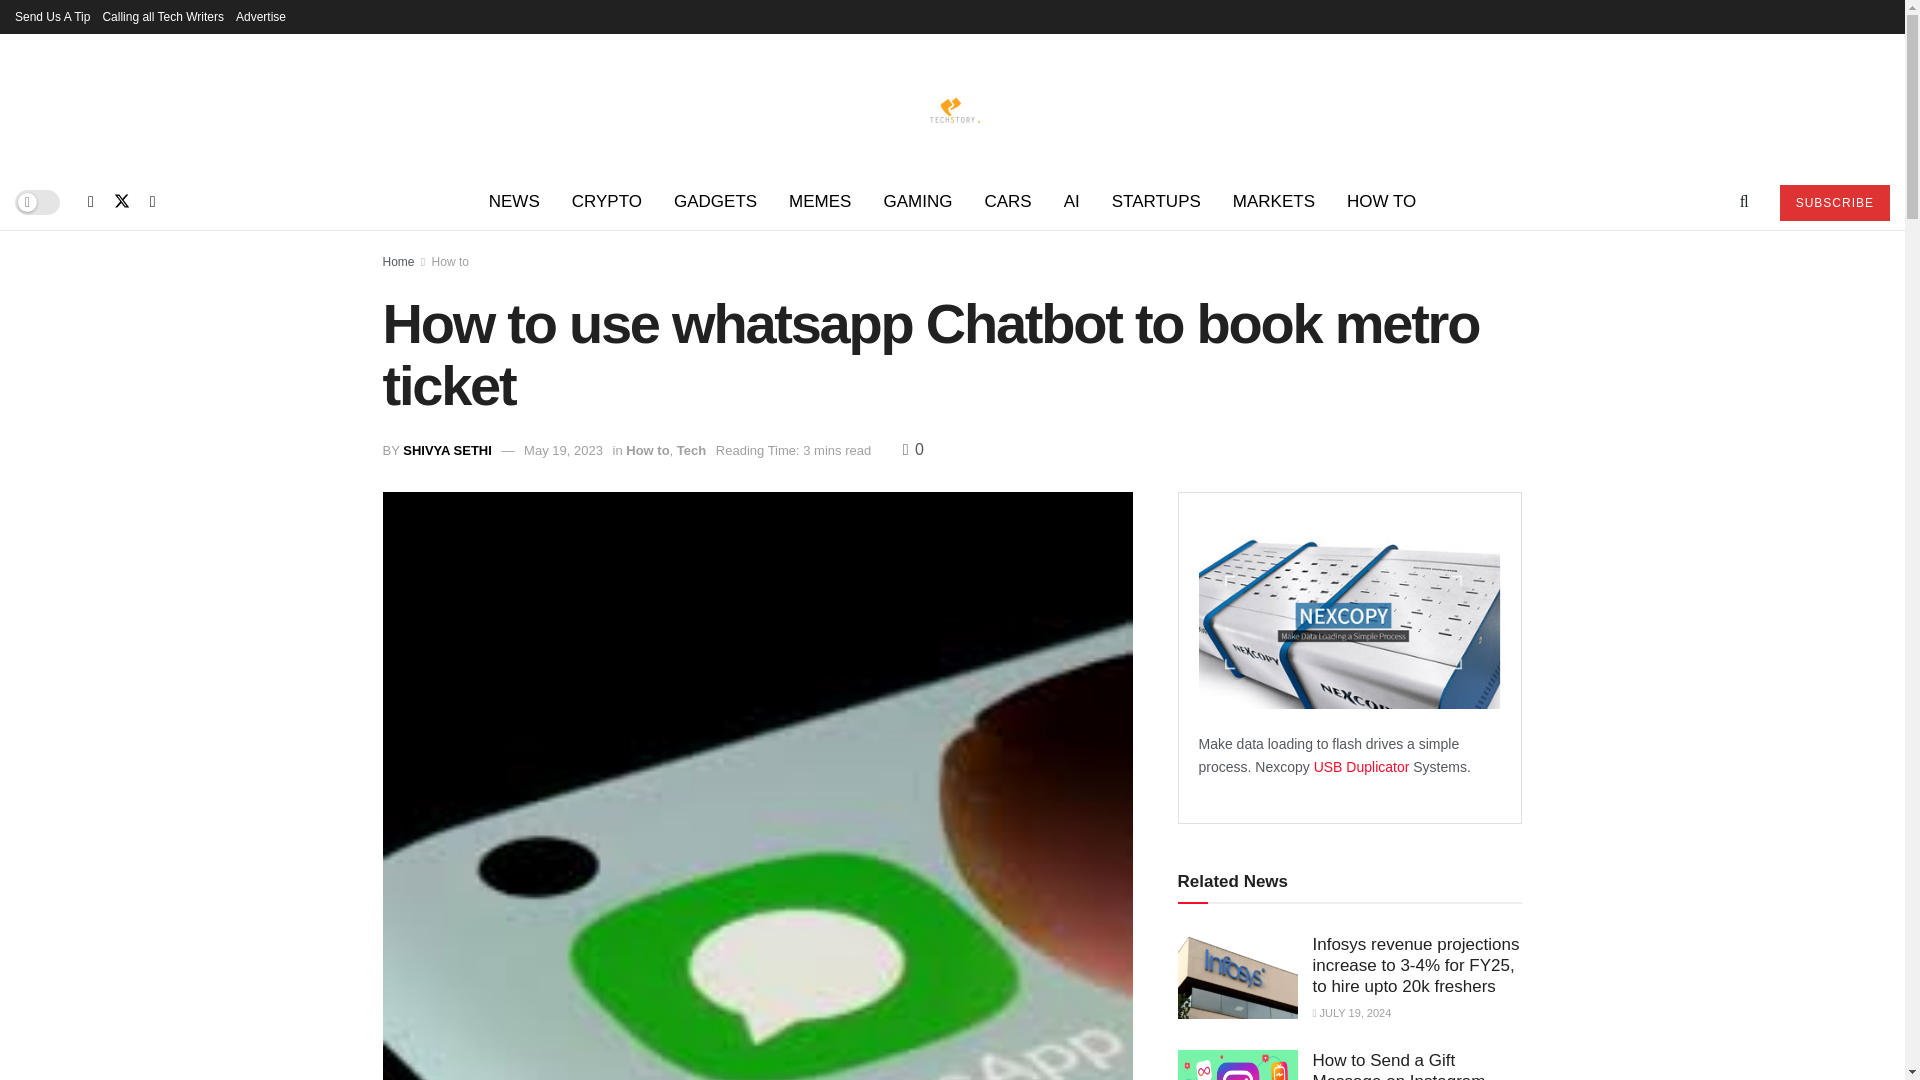 This screenshot has height=1080, width=1920. Describe the element at coordinates (398, 261) in the screenshot. I see `Home` at that location.